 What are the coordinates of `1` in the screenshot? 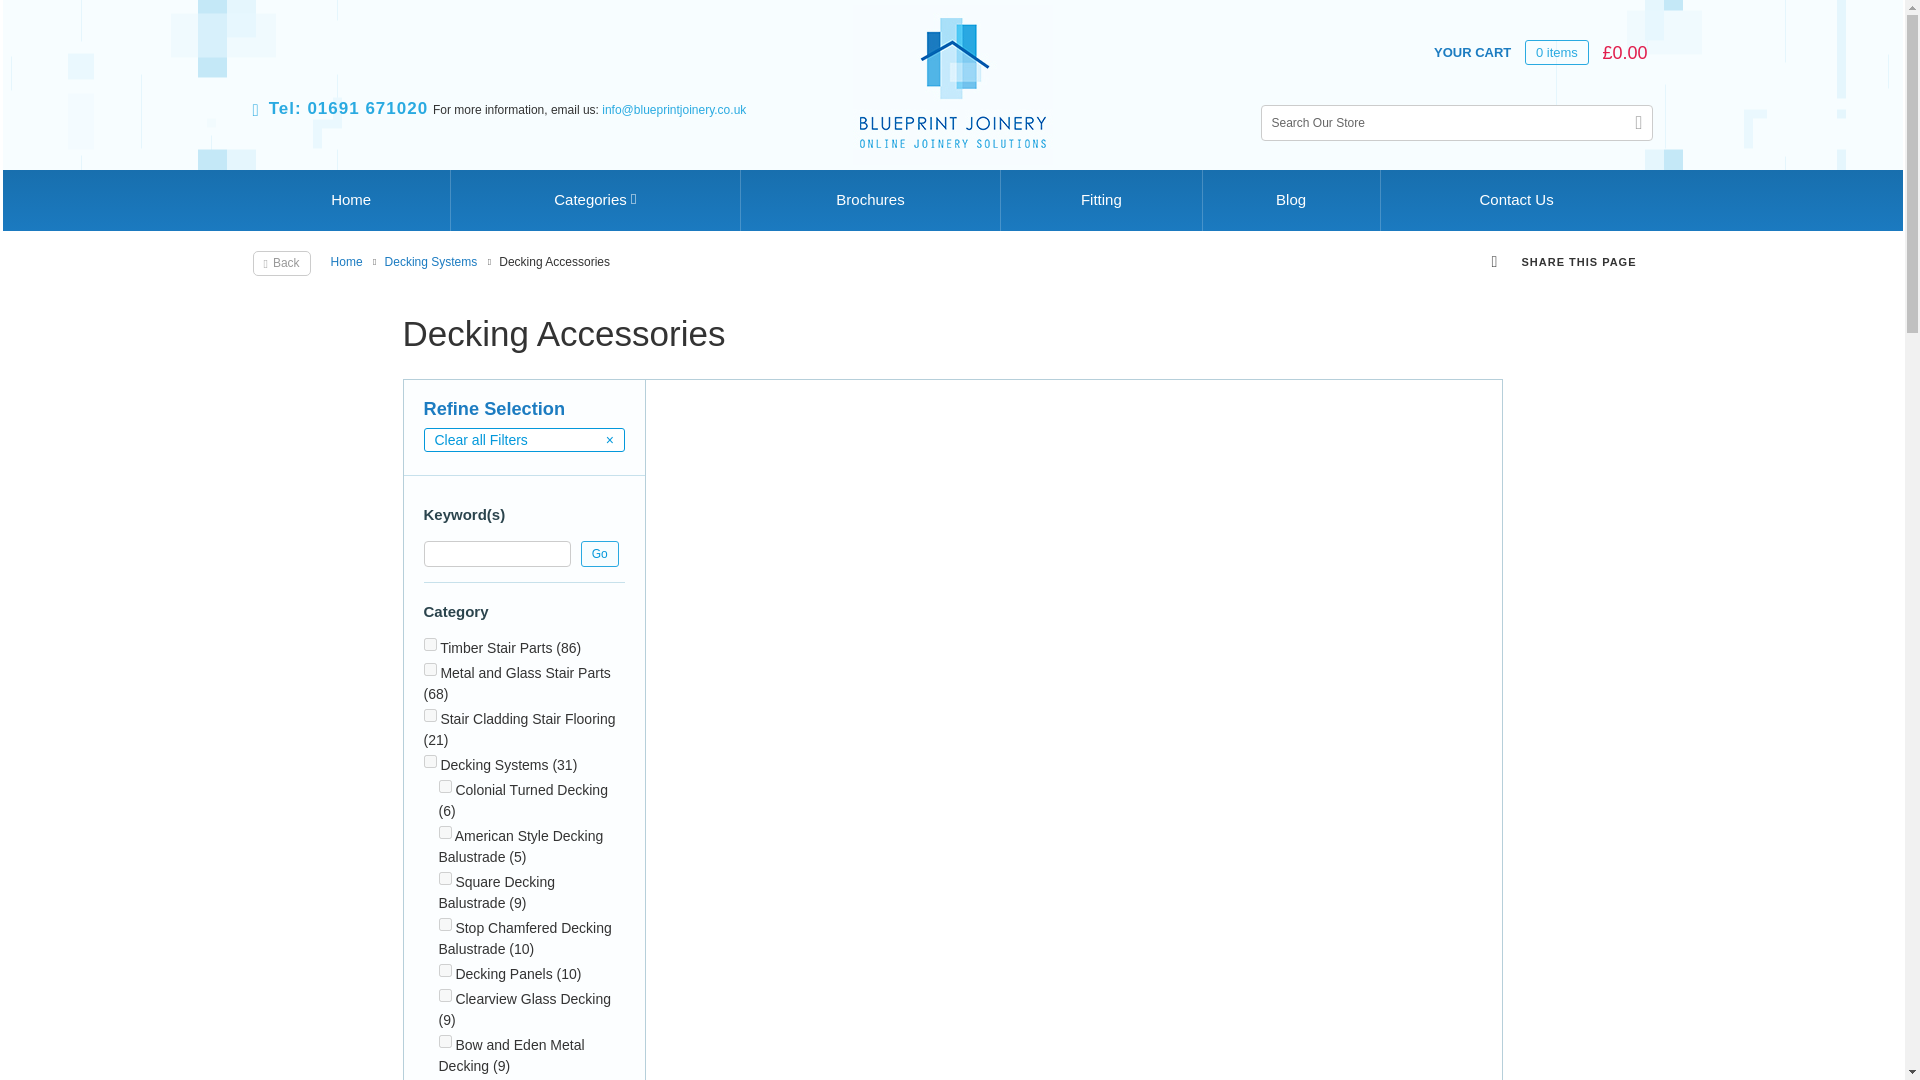 It's located at (430, 644).